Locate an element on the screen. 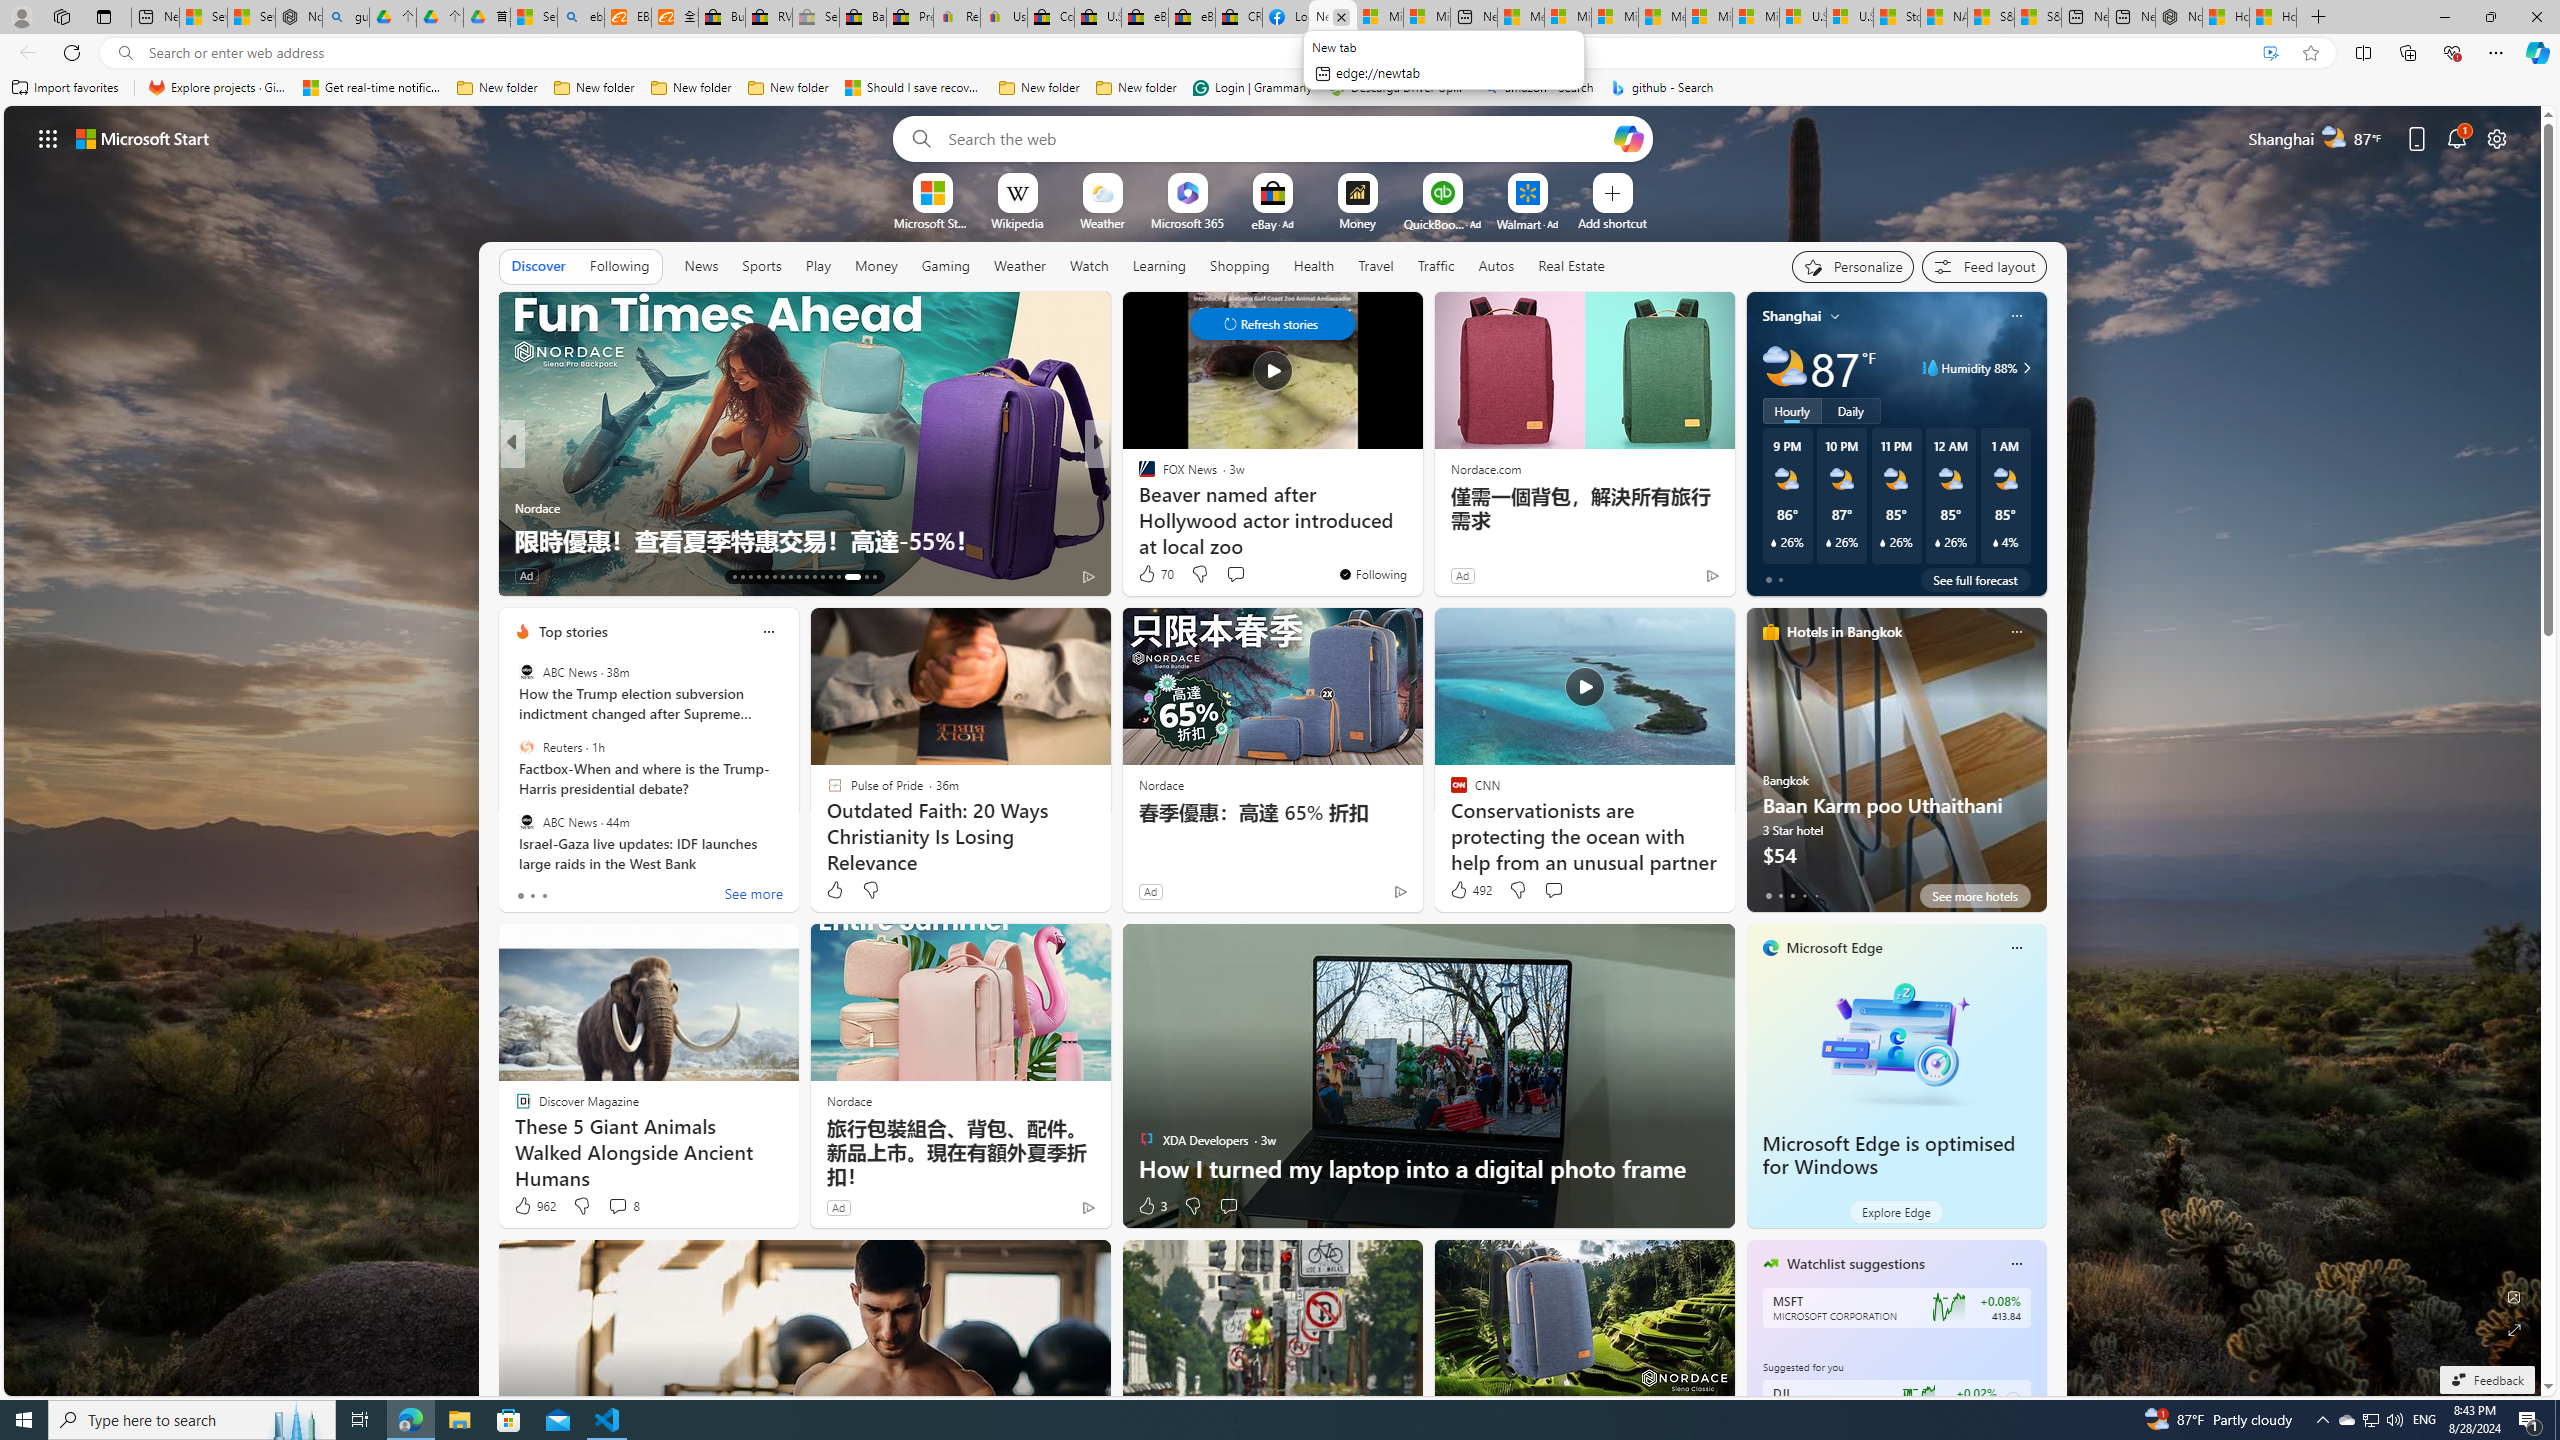  More options is located at coordinates (2016, 1264).